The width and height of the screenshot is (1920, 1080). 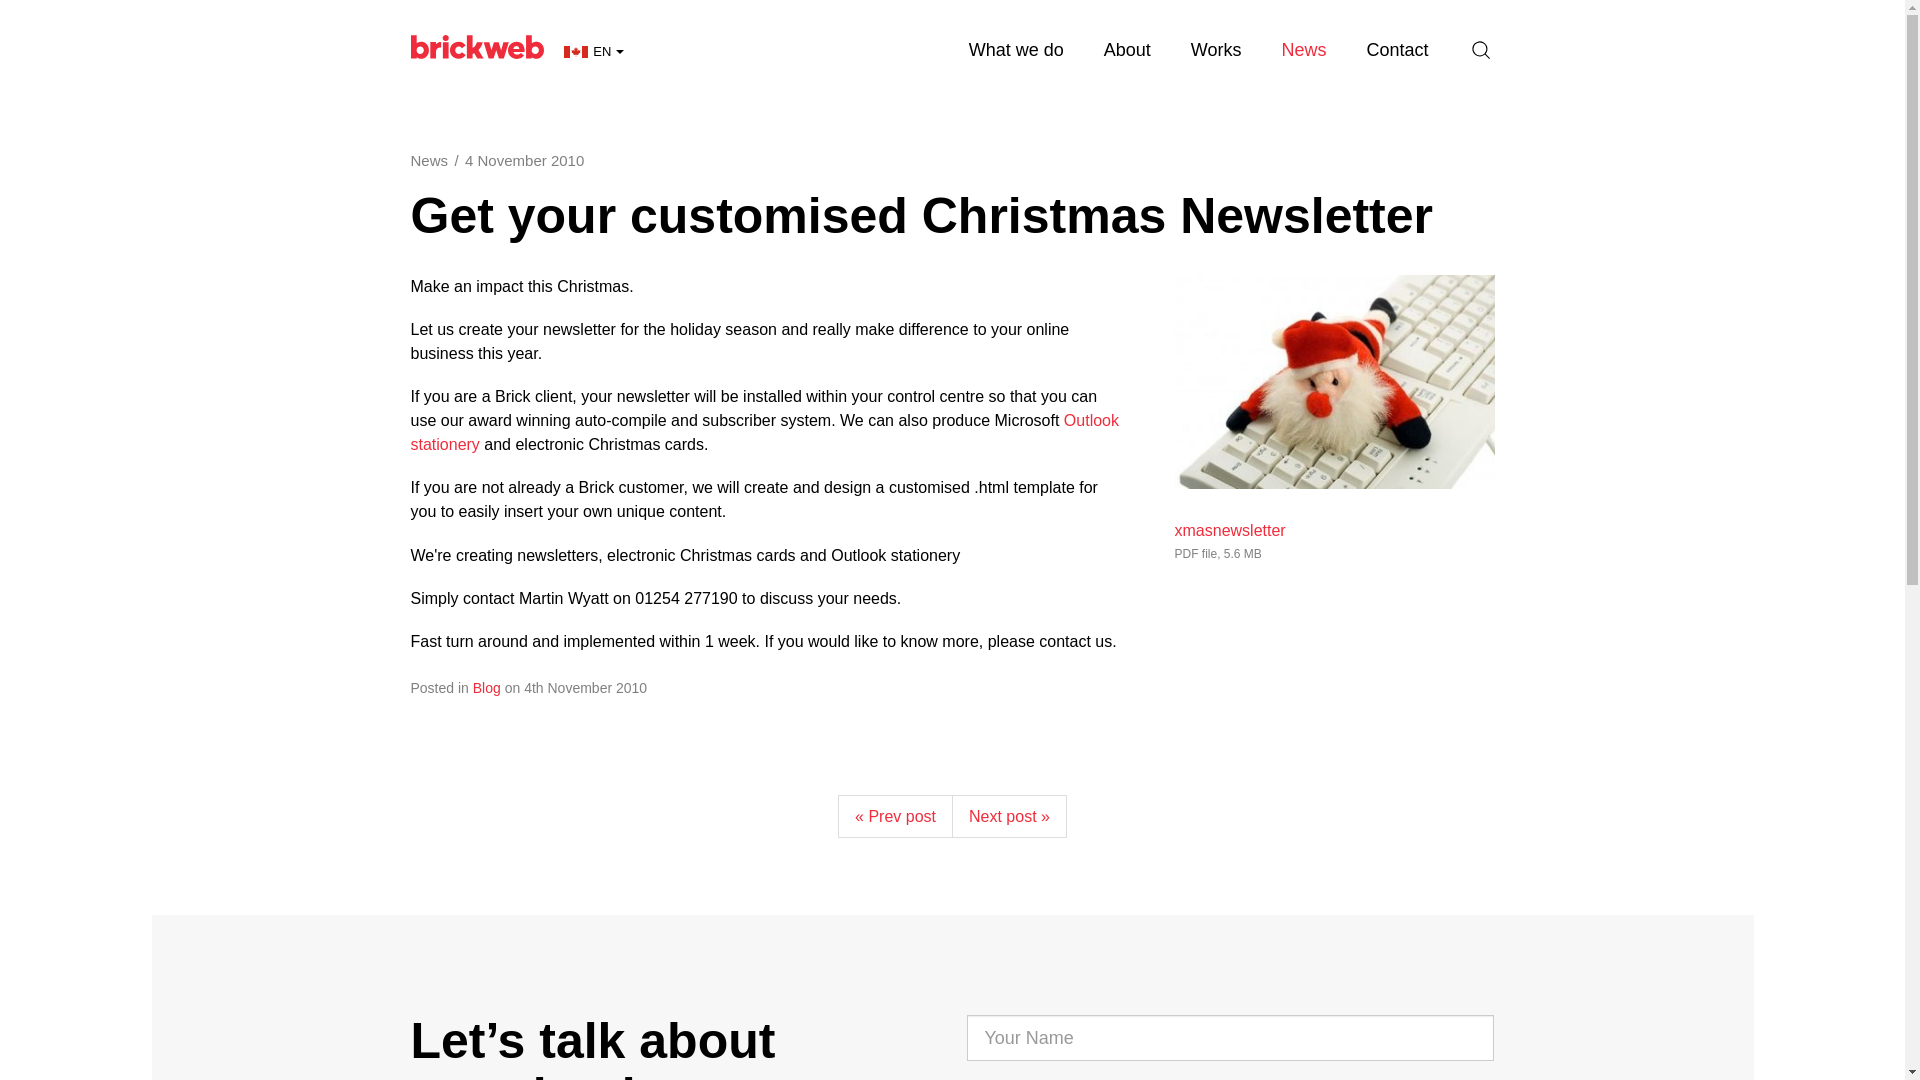 What do you see at coordinates (1216, 50) in the screenshot?
I see `Works` at bounding box center [1216, 50].